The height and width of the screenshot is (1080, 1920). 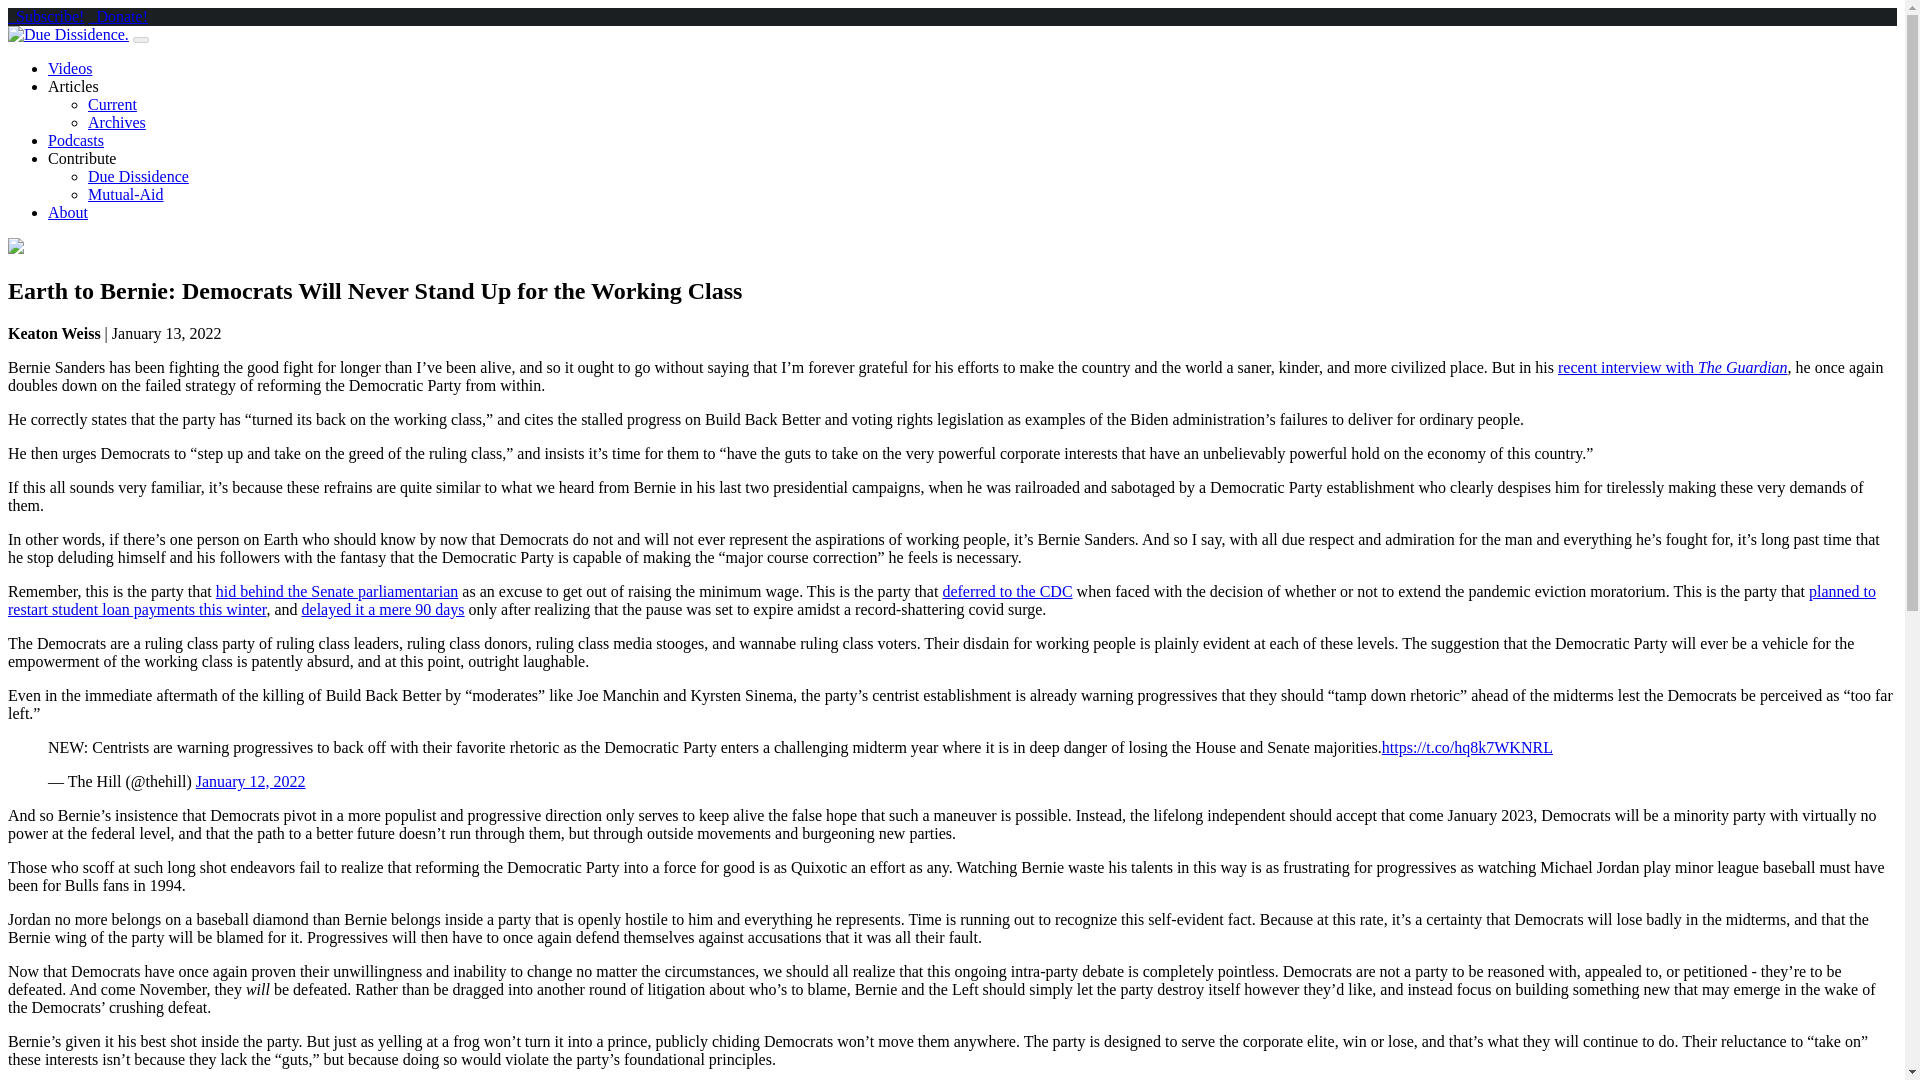 What do you see at coordinates (382, 608) in the screenshot?
I see `delayed it a mere 90 days` at bounding box center [382, 608].